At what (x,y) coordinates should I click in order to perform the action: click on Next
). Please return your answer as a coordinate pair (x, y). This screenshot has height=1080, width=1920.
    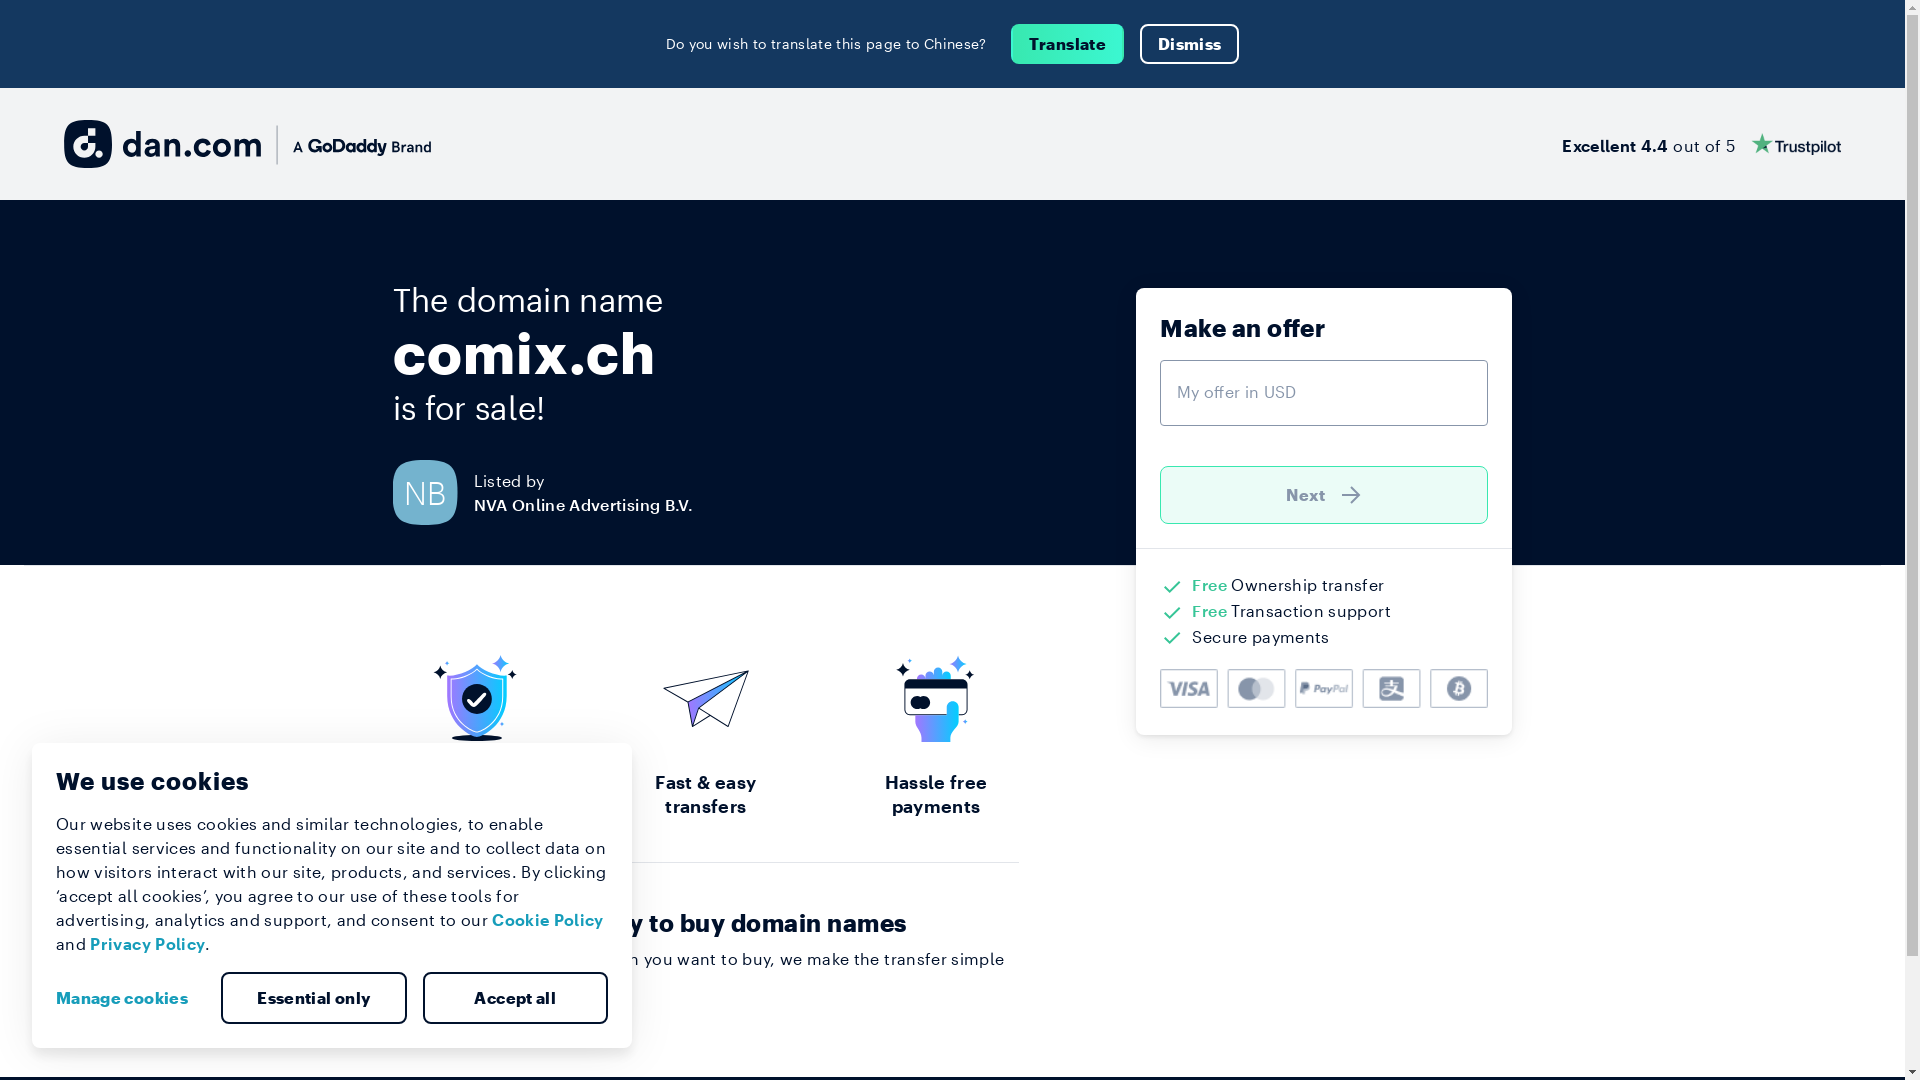
    Looking at the image, I should click on (1324, 495).